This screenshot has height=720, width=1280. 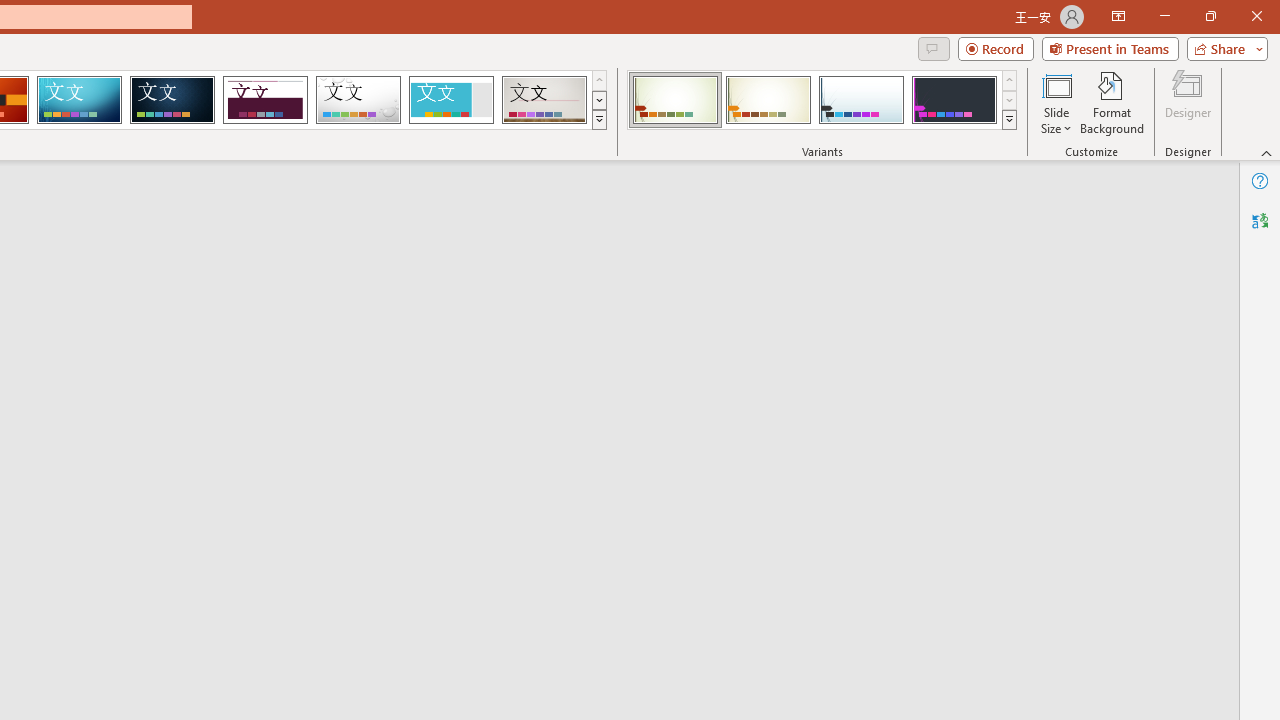 What do you see at coordinates (674, 100) in the screenshot?
I see `Wisp Variant 1` at bounding box center [674, 100].